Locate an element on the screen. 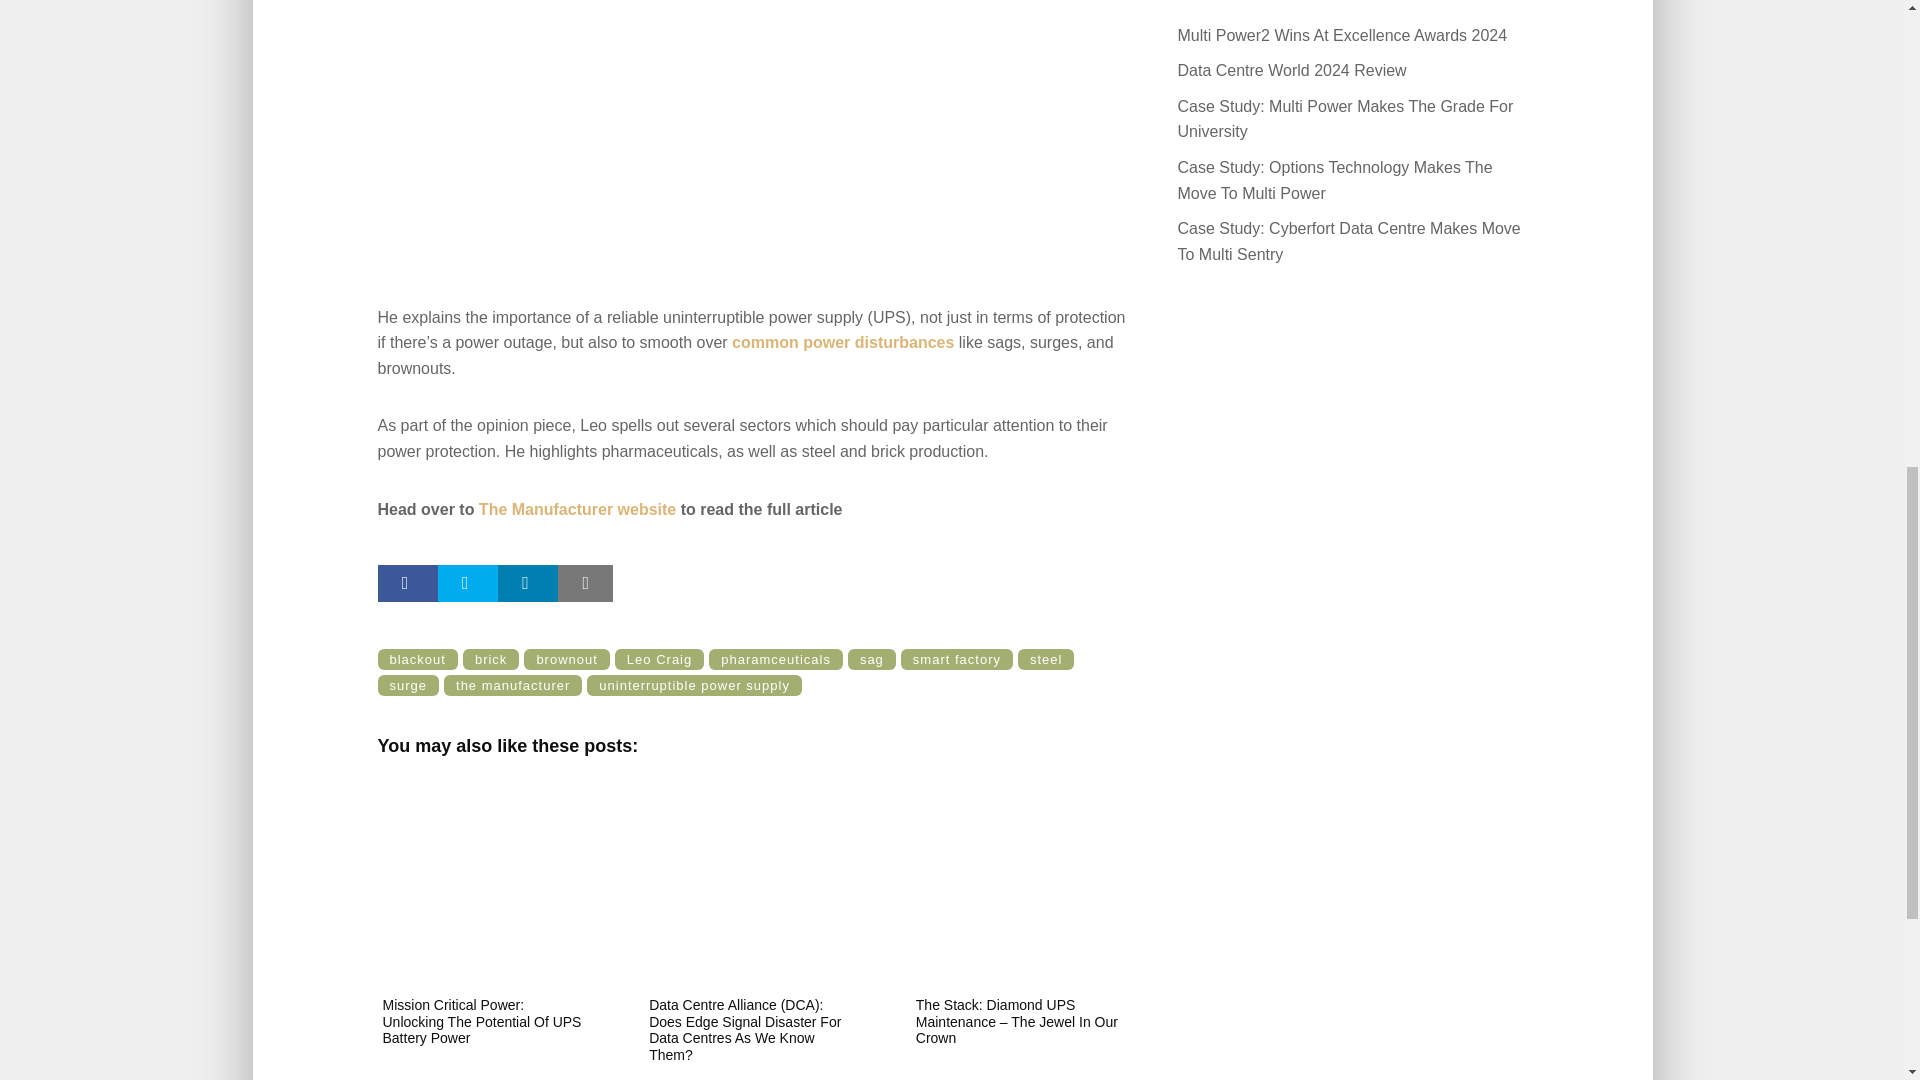 This screenshot has width=1920, height=1080. The Manufacturer website is located at coordinates (576, 510).